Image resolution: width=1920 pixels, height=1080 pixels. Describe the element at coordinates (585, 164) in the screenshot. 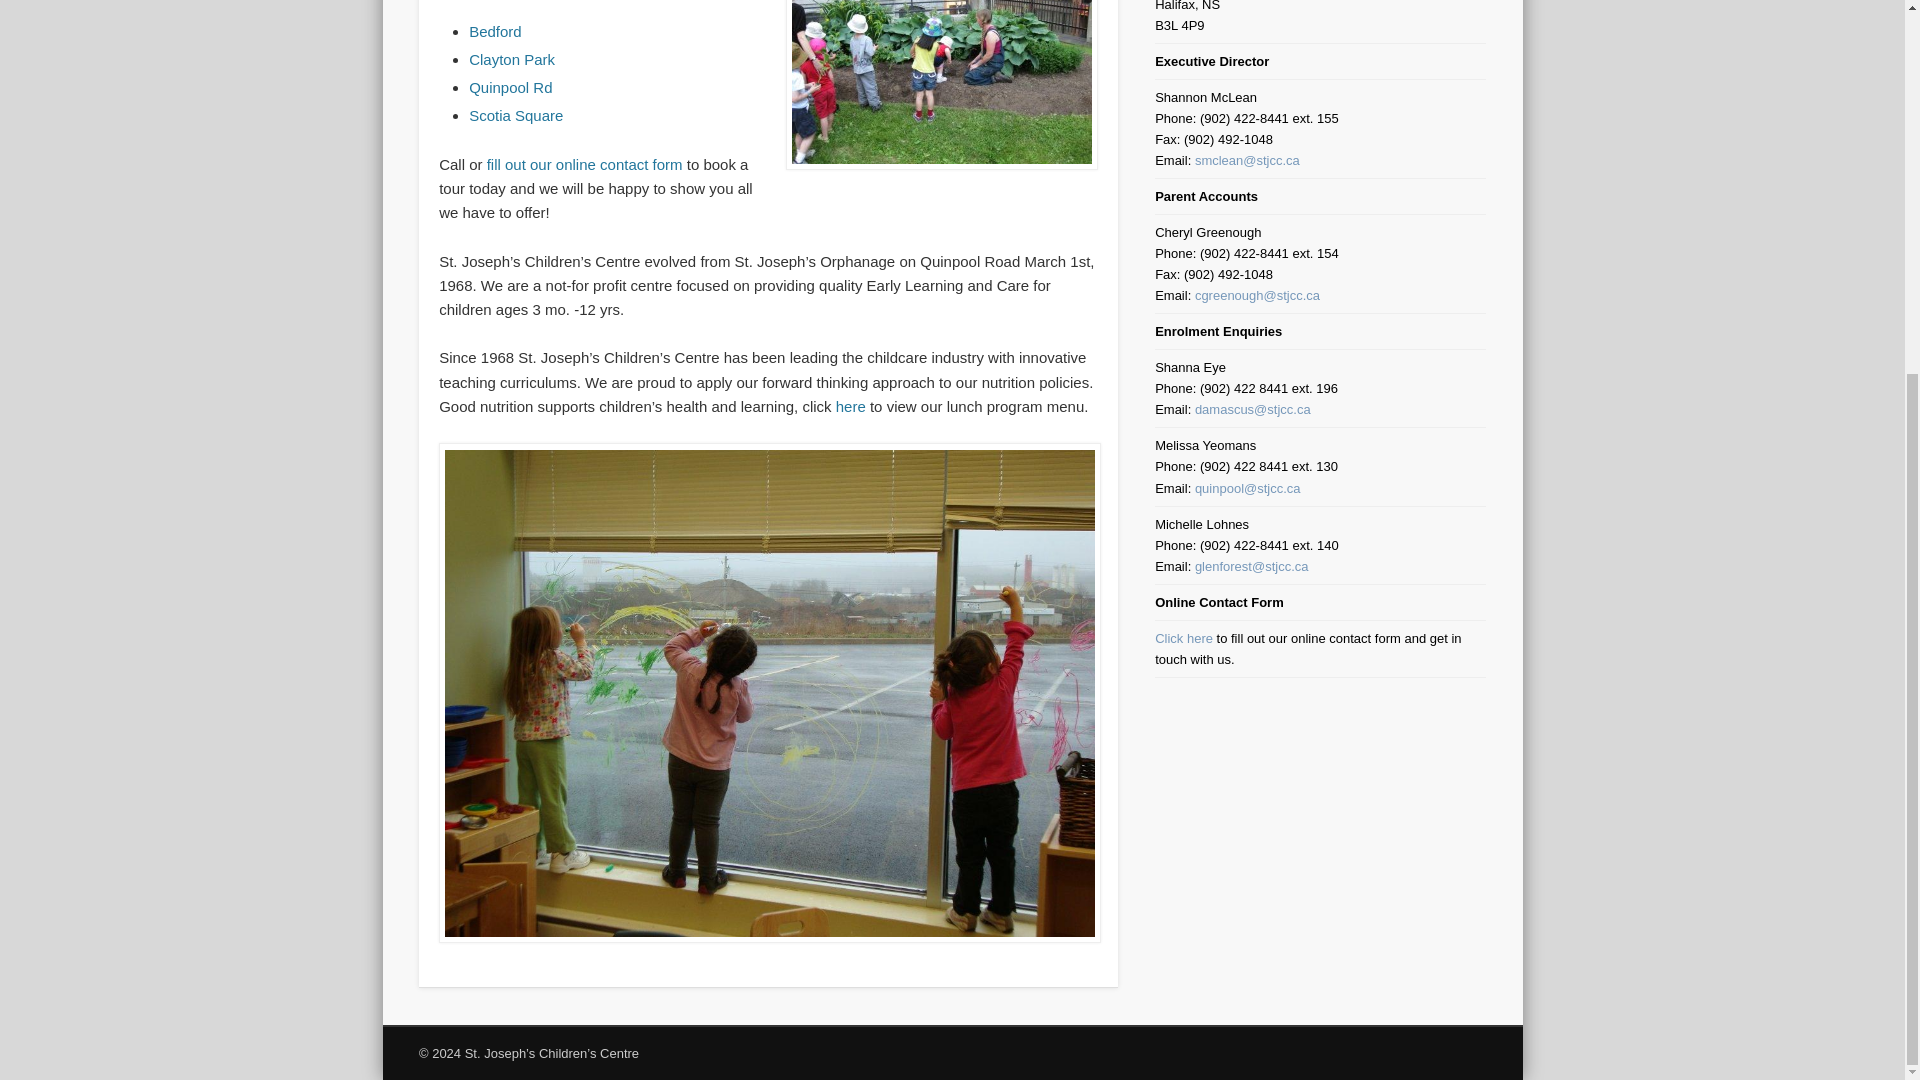

I see `Contact` at that location.